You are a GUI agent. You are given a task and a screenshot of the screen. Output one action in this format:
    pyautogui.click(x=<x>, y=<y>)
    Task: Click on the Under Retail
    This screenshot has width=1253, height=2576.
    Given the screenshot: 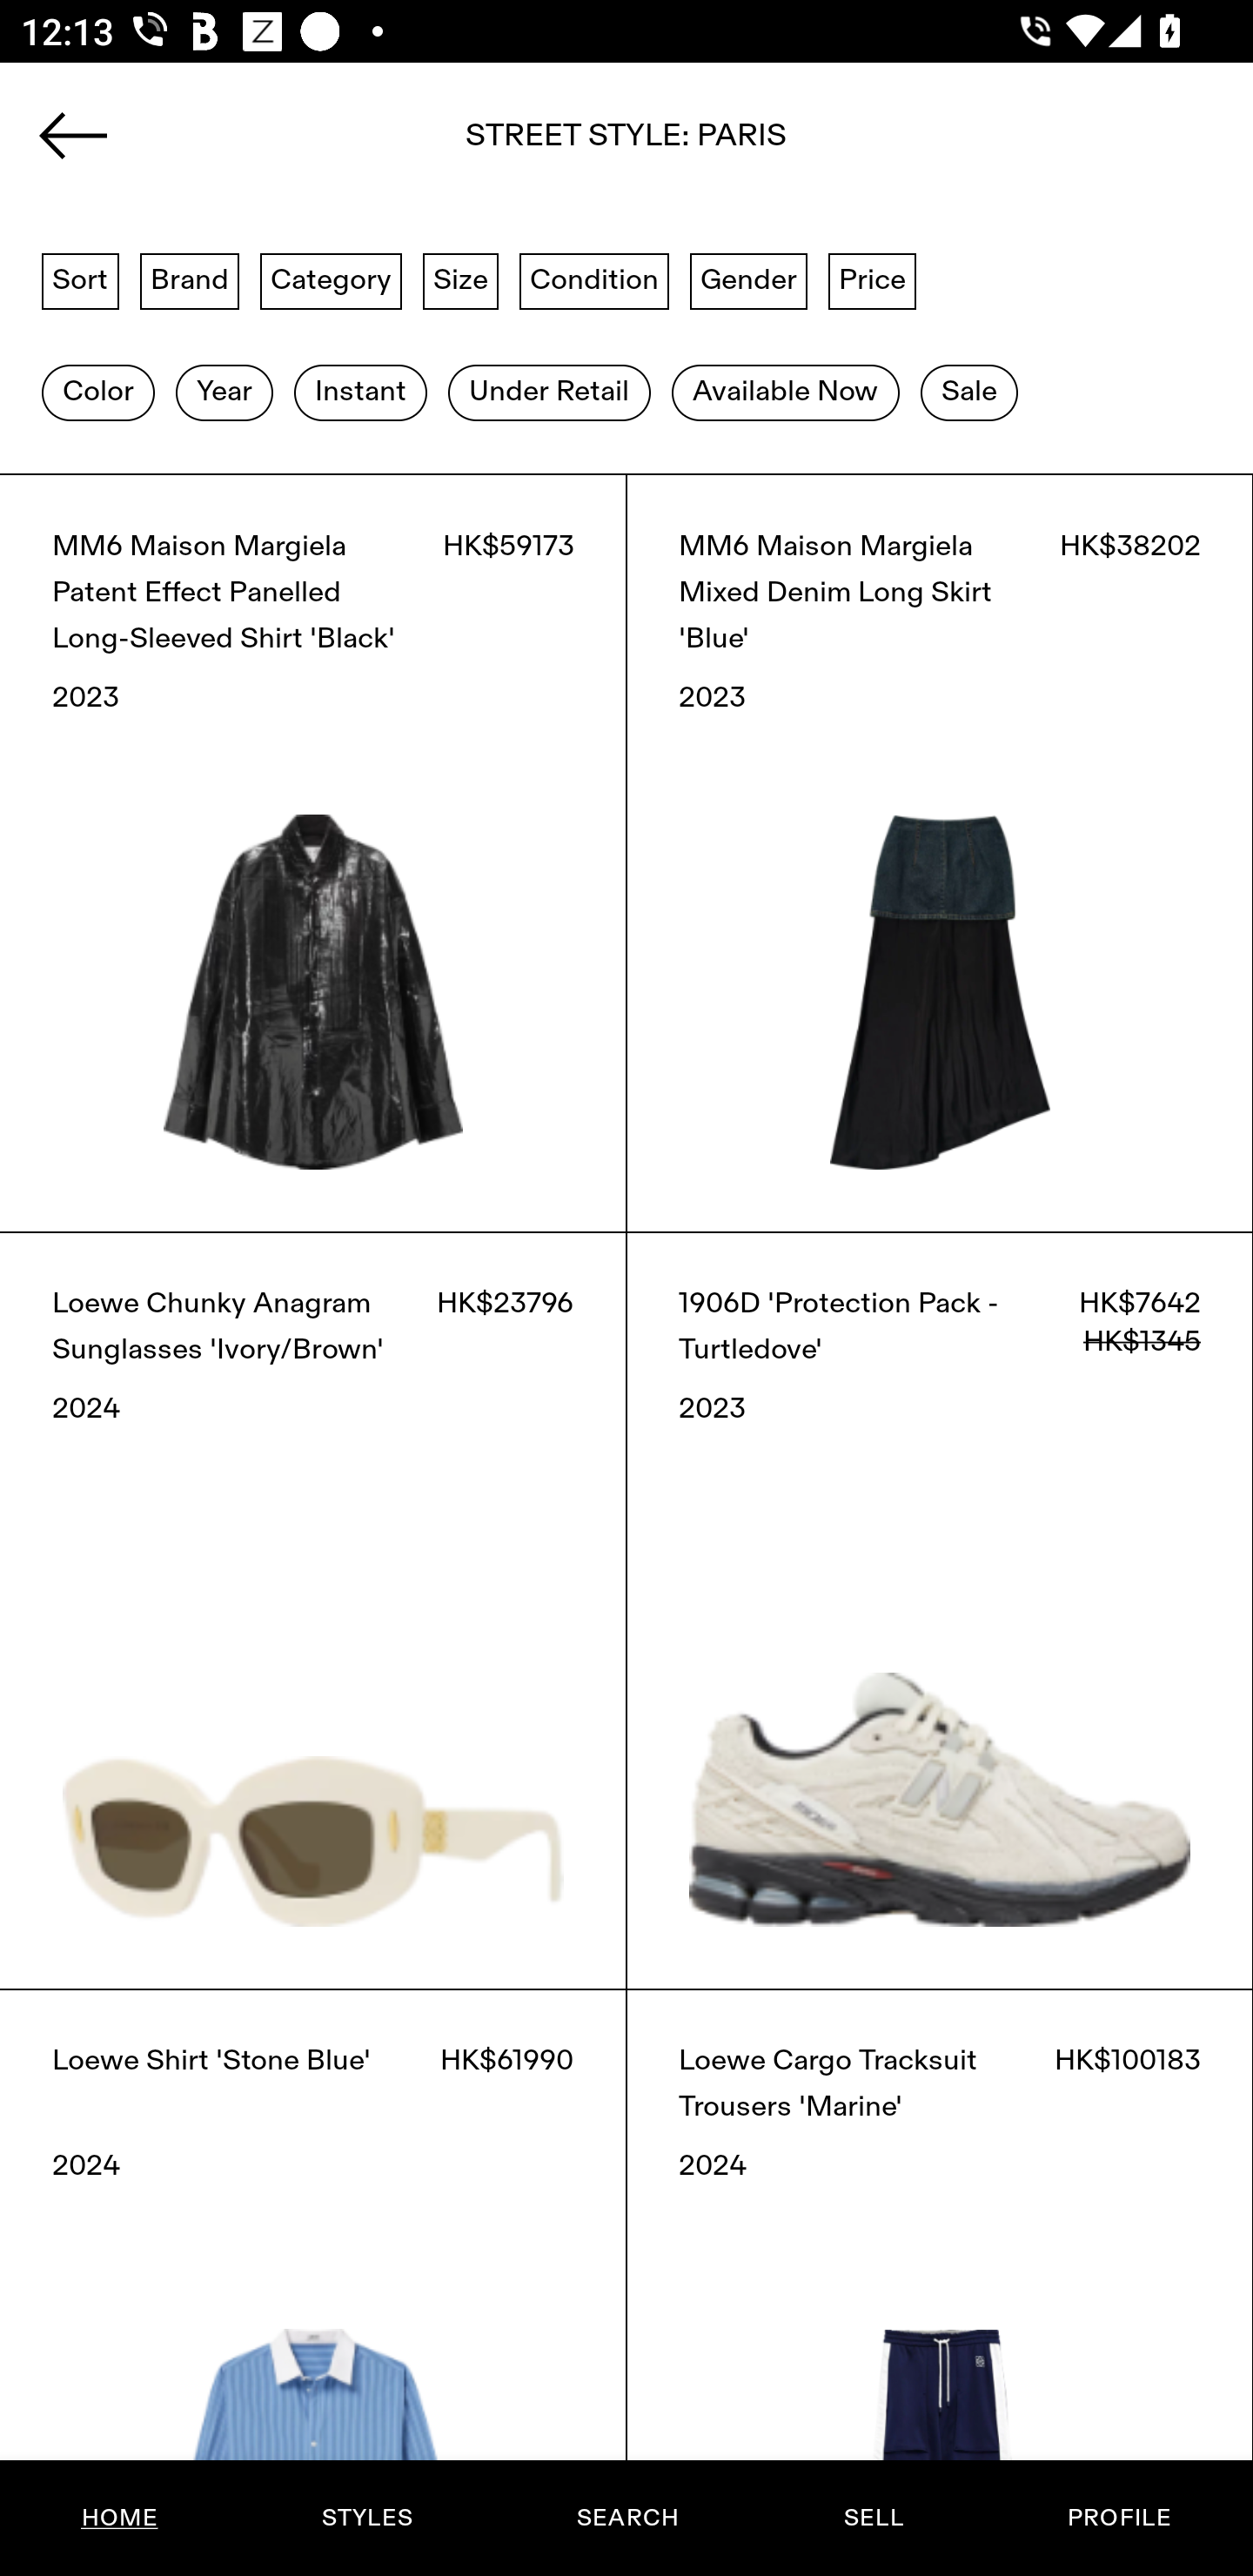 What is the action you would take?
    pyautogui.click(x=549, y=392)
    